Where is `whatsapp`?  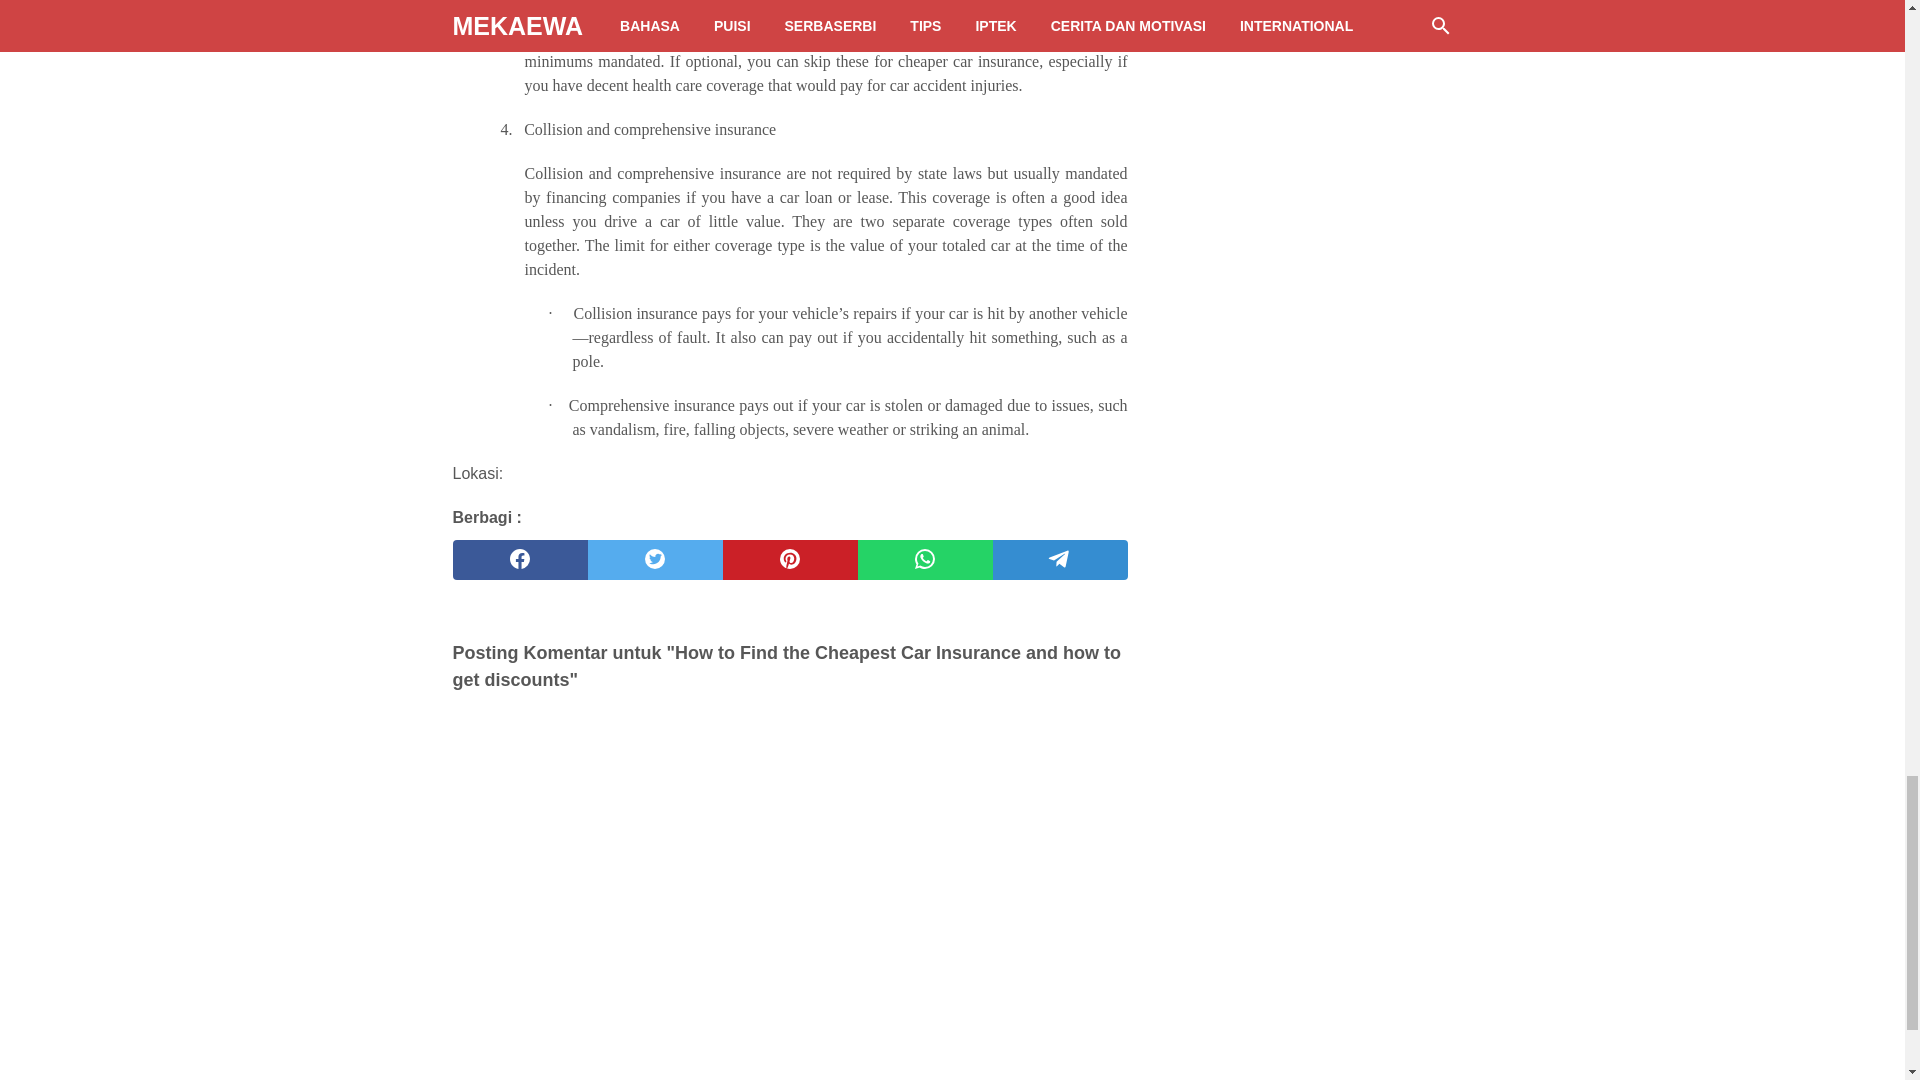 whatsapp is located at coordinates (925, 560).